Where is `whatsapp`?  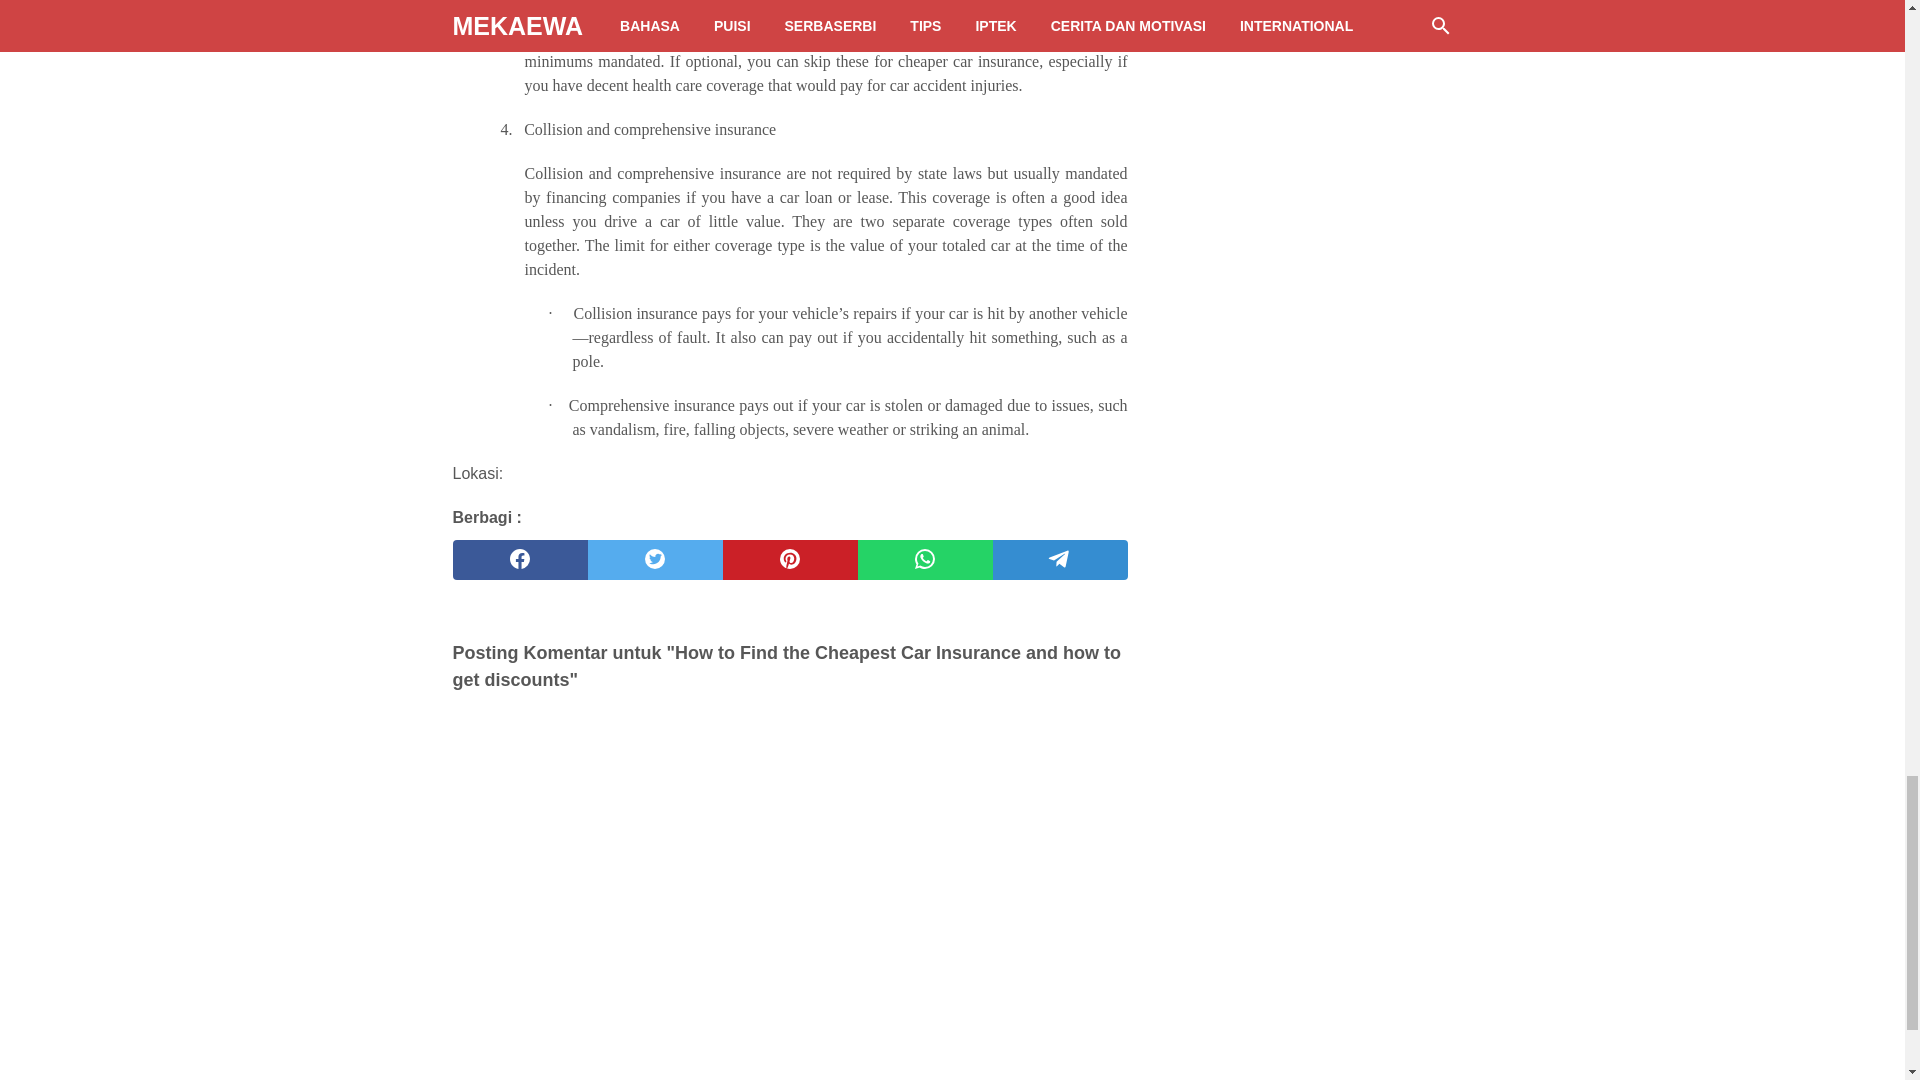 whatsapp is located at coordinates (925, 560).